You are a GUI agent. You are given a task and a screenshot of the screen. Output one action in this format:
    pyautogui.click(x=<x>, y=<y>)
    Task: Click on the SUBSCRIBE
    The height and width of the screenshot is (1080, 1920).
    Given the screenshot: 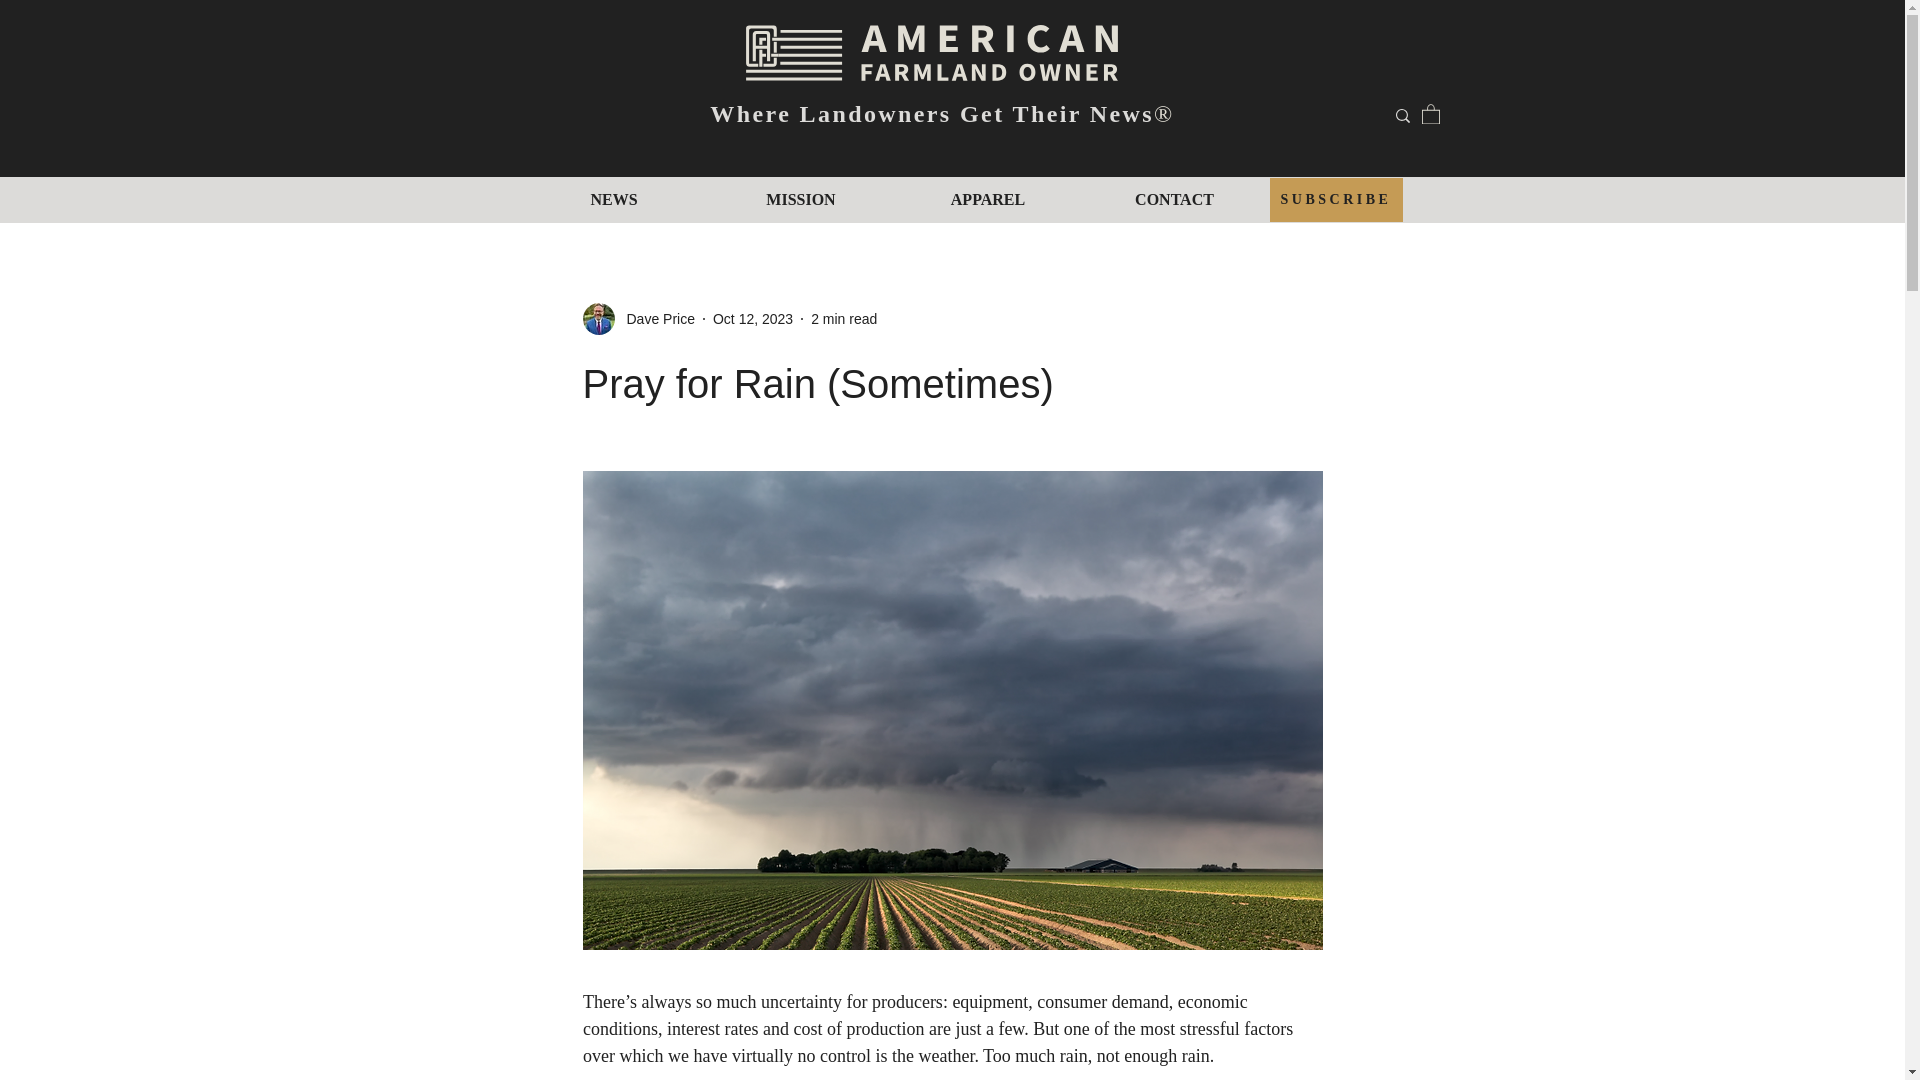 What is the action you would take?
    pyautogui.click(x=1335, y=200)
    